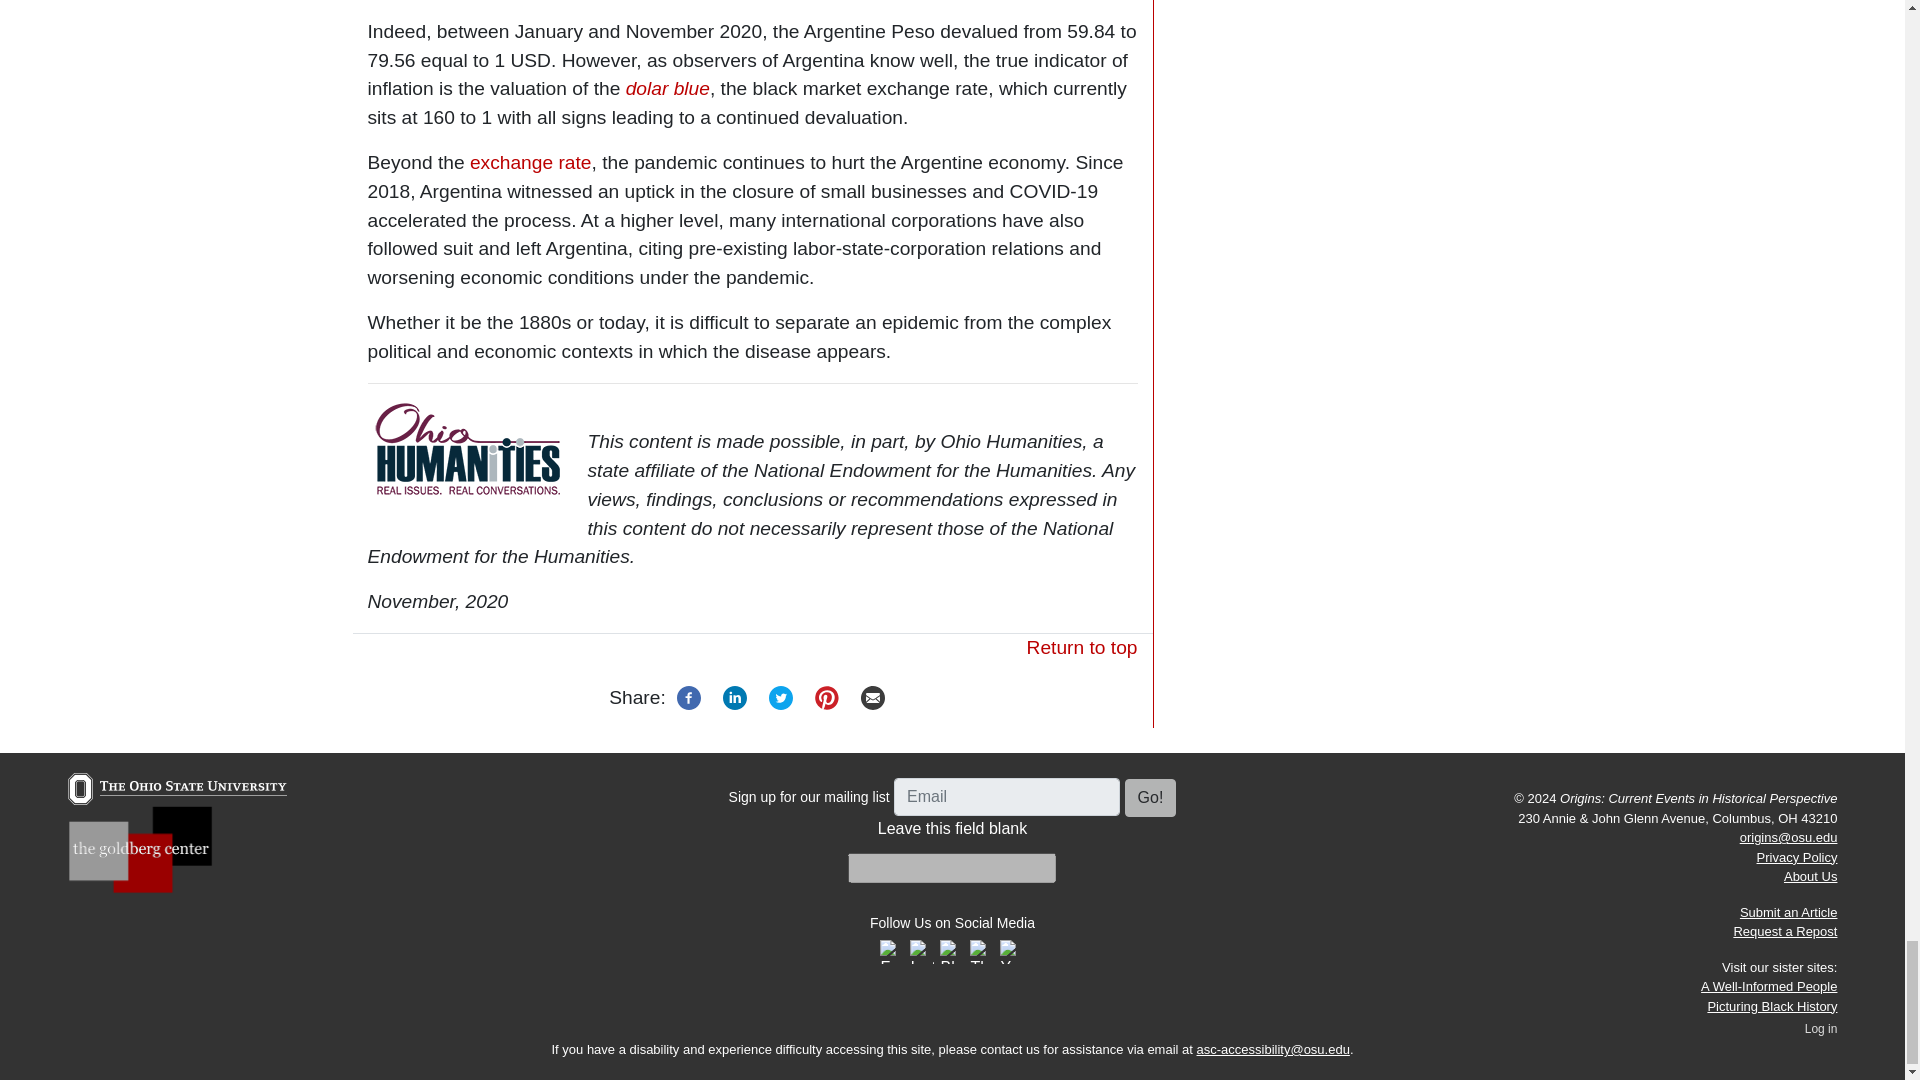  Describe the element at coordinates (735, 696) in the screenshot. I see `Linkedin` at that location.